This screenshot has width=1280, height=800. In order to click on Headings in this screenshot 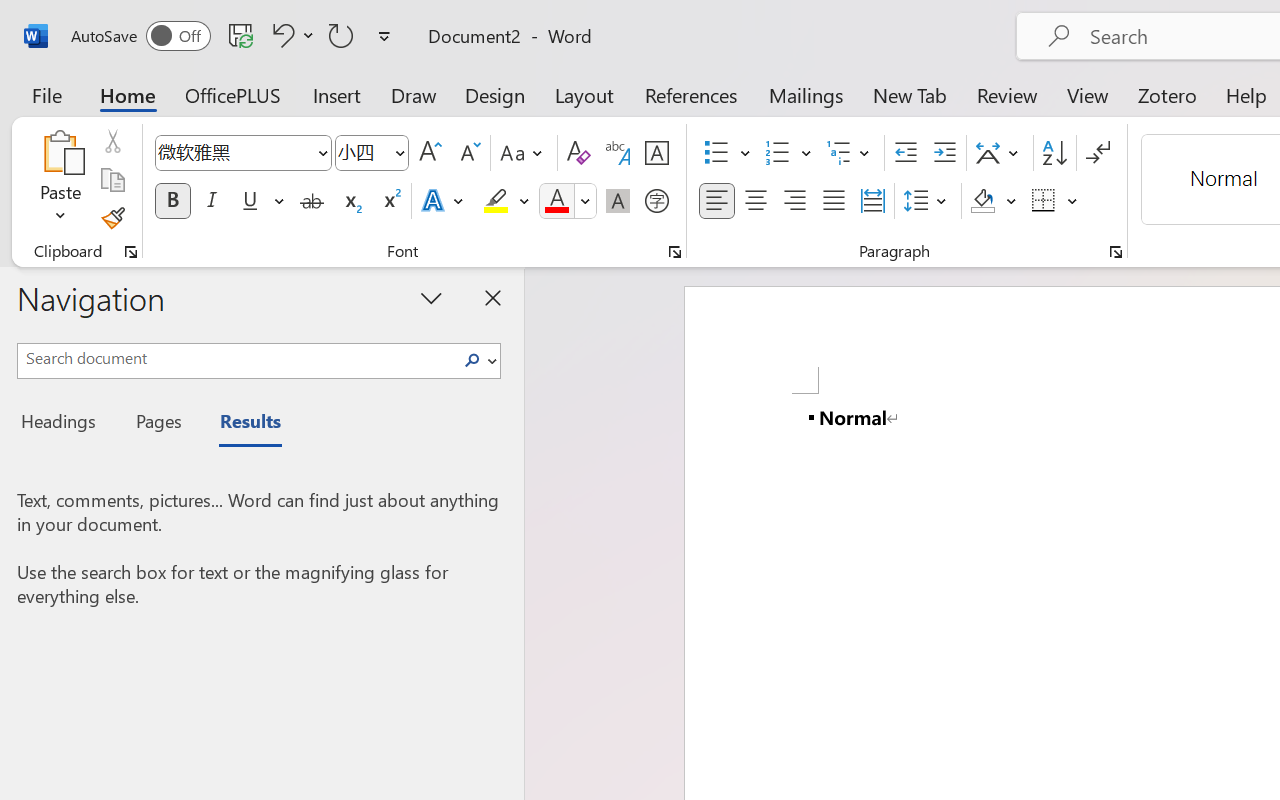, I will do `click(64, 424)`.